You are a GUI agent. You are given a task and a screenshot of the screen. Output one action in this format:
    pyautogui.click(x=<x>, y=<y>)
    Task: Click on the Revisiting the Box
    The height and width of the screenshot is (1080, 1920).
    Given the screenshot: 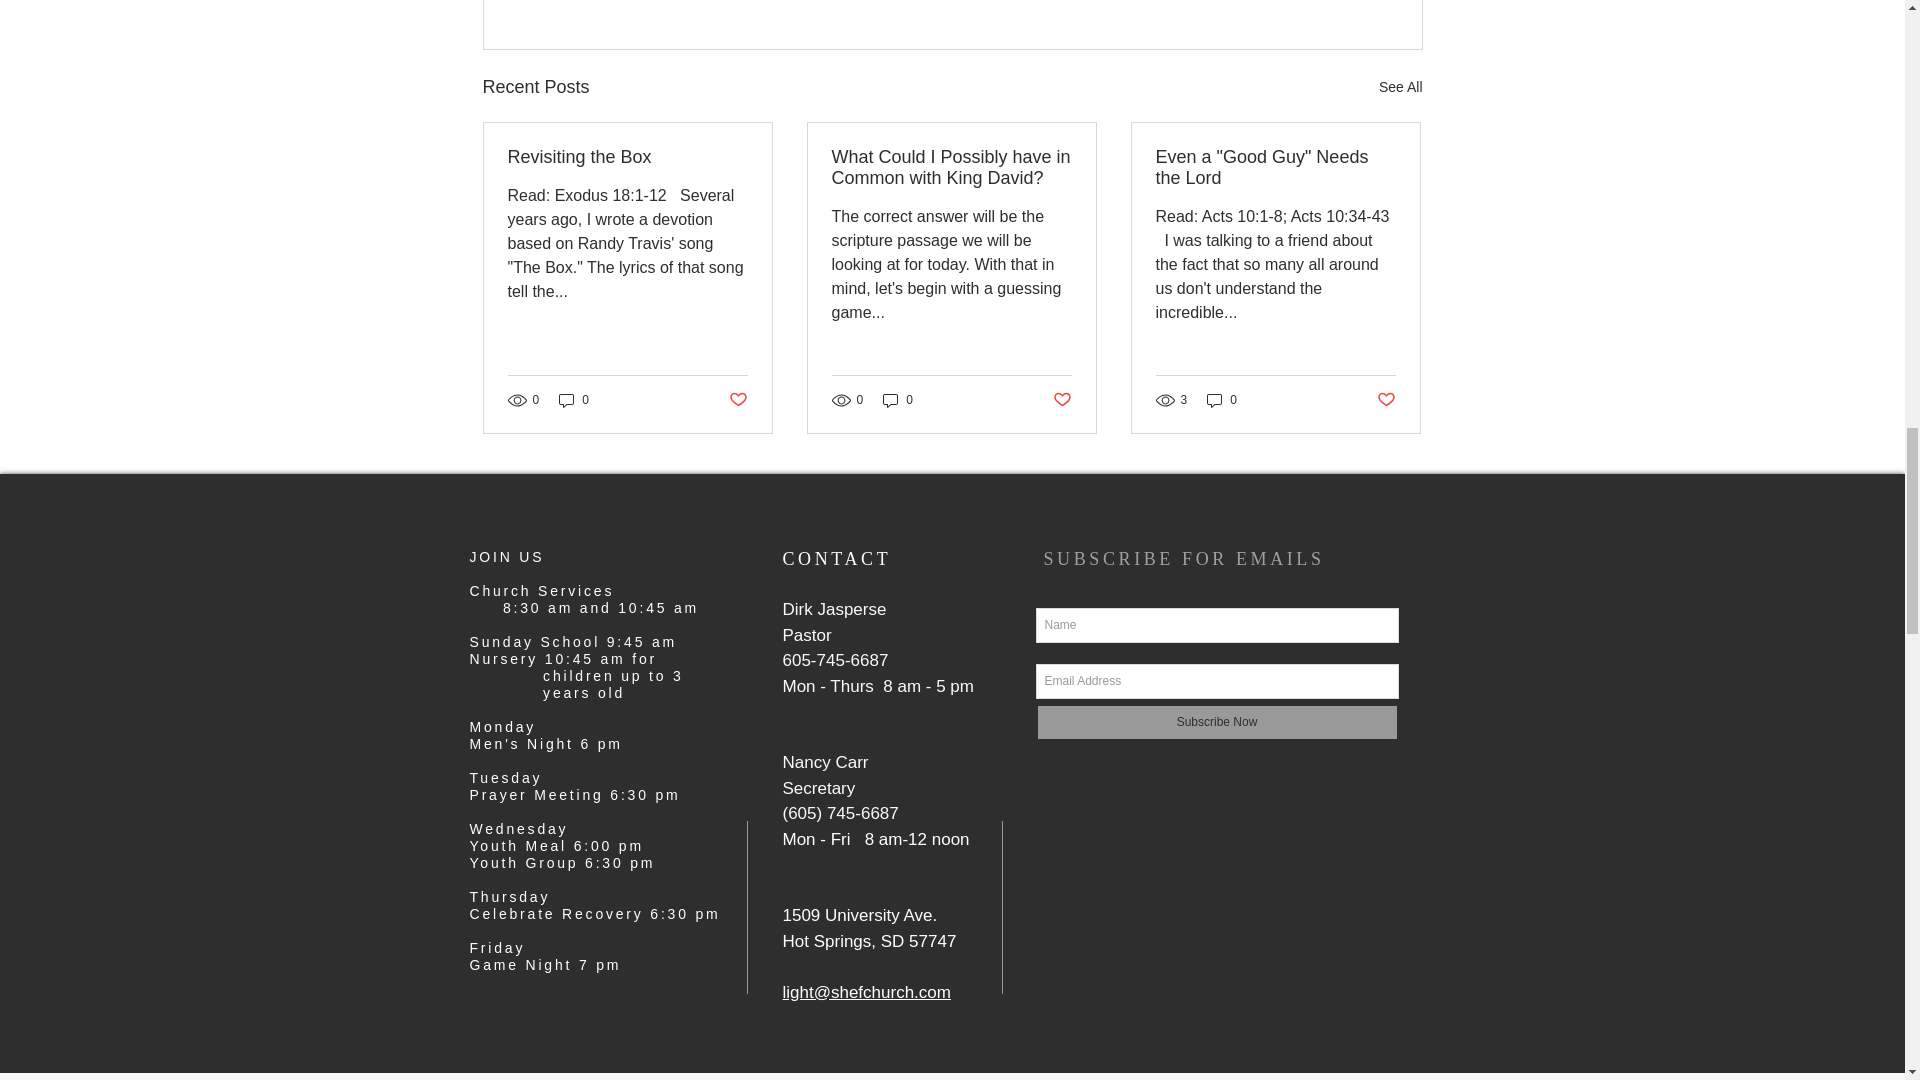 What is the action you would take?
    pyautogui.click(x=628, y=157)
    